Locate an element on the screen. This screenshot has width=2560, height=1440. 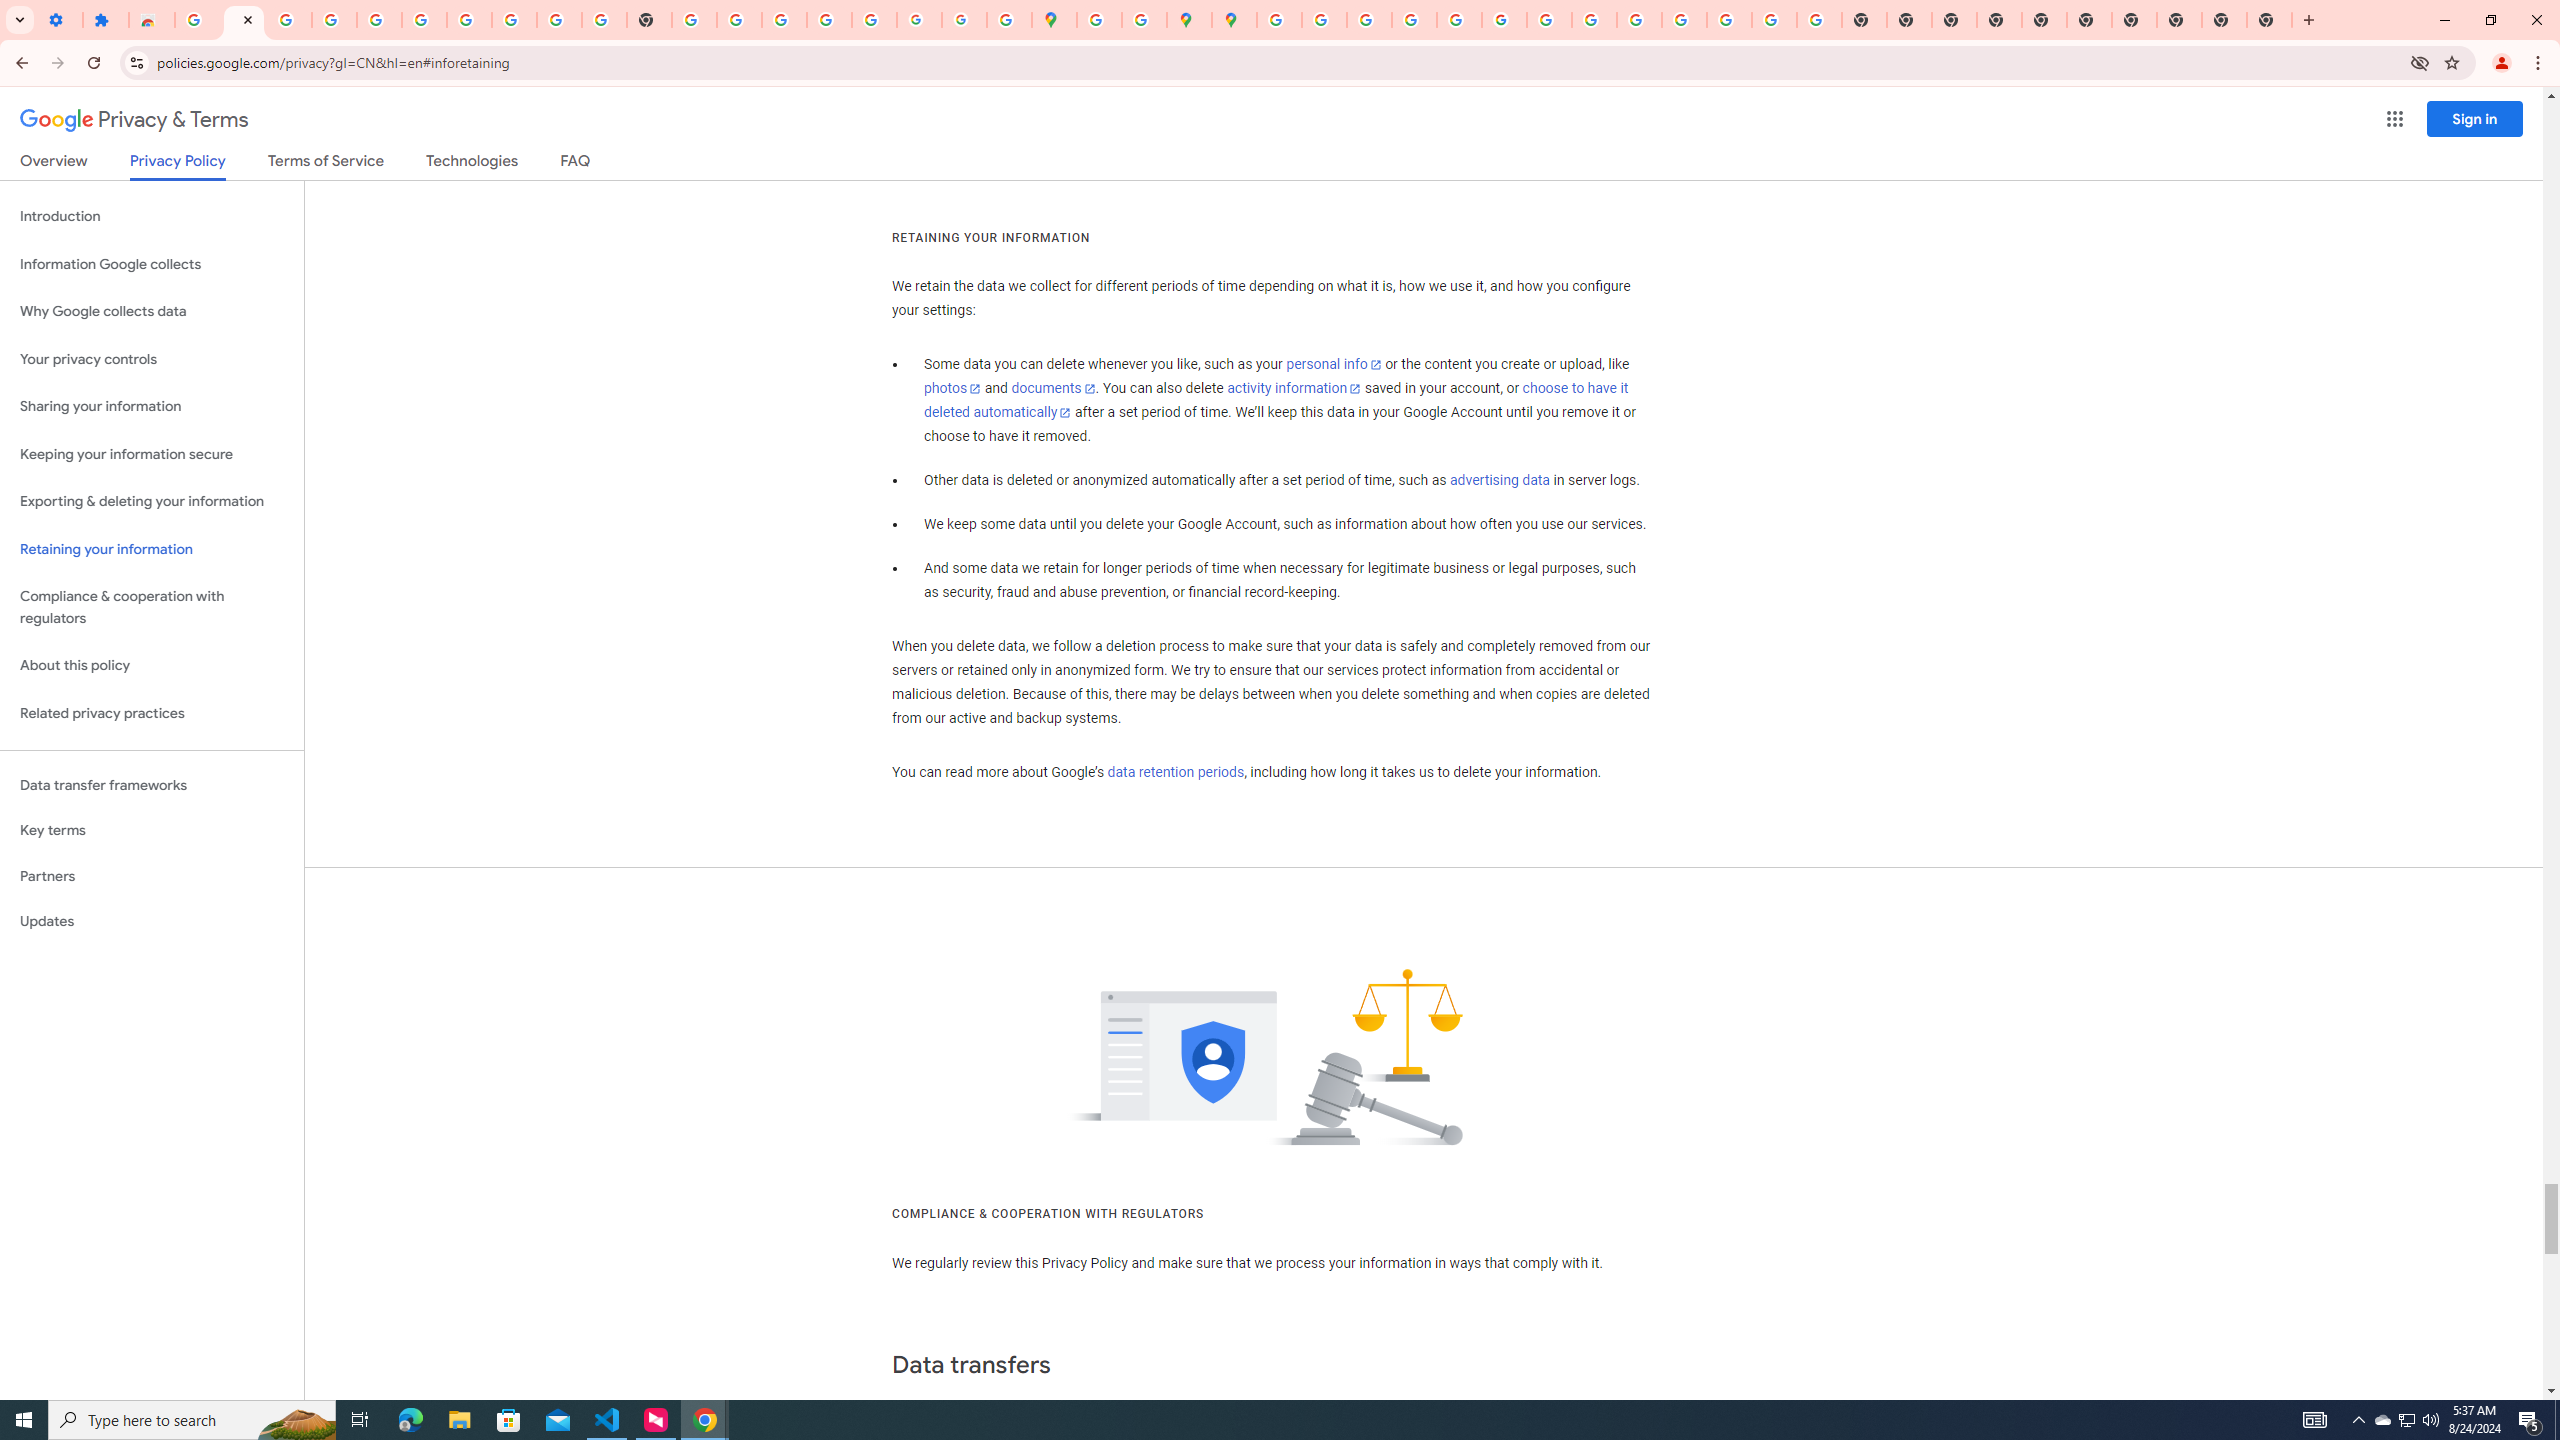
Learn how to find your photos - Google Photos Help is located at coordinates (334, 20).